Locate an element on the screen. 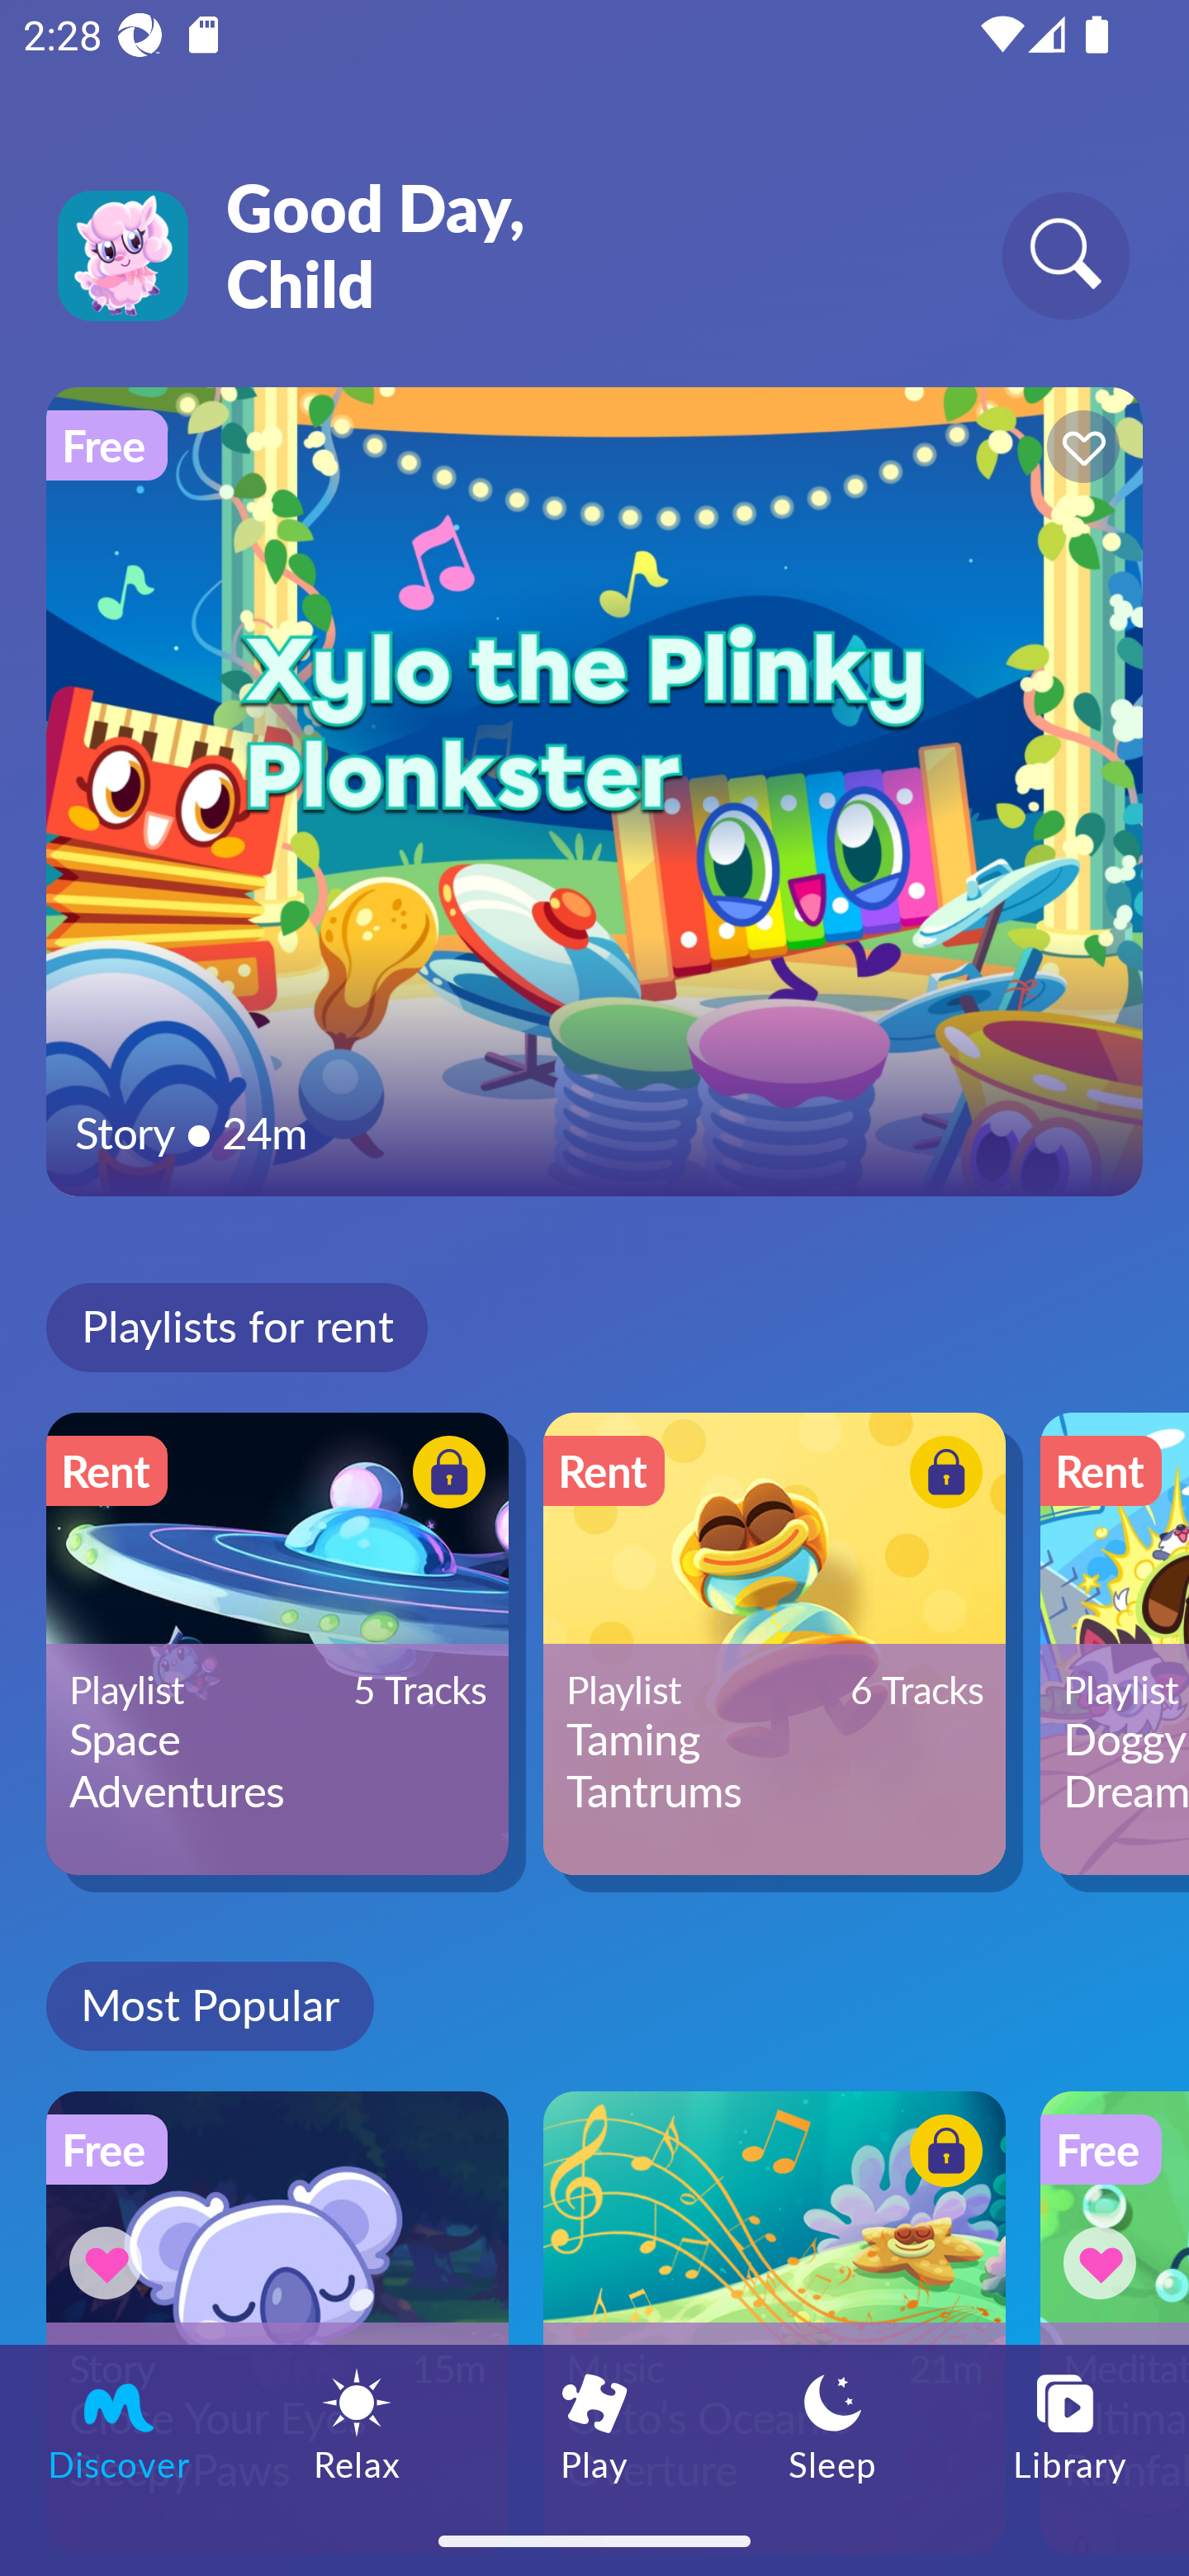 The width and height of the screenshot is (1189, 2576). Button is located at coordinates (1078, 451).